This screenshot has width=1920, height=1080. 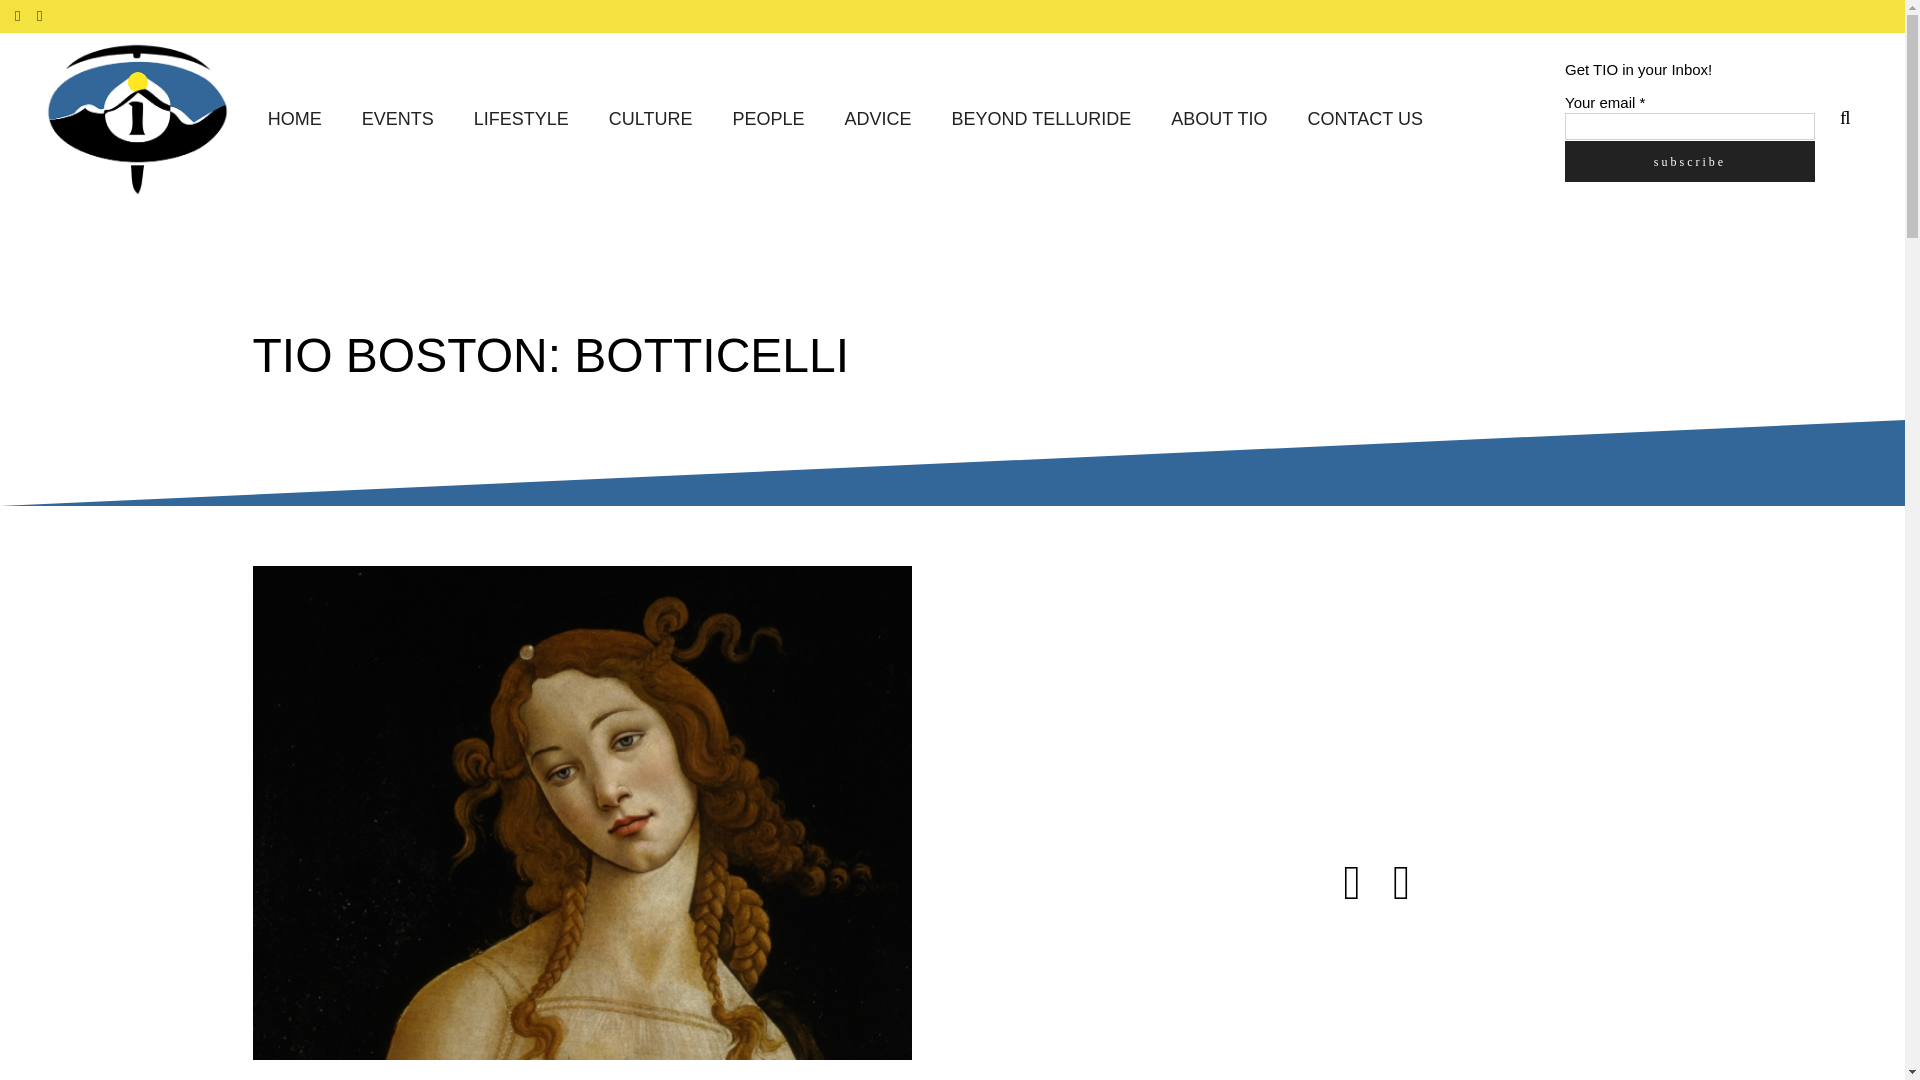 I want to click on CONTACT US, so click(x=1366, y=120).